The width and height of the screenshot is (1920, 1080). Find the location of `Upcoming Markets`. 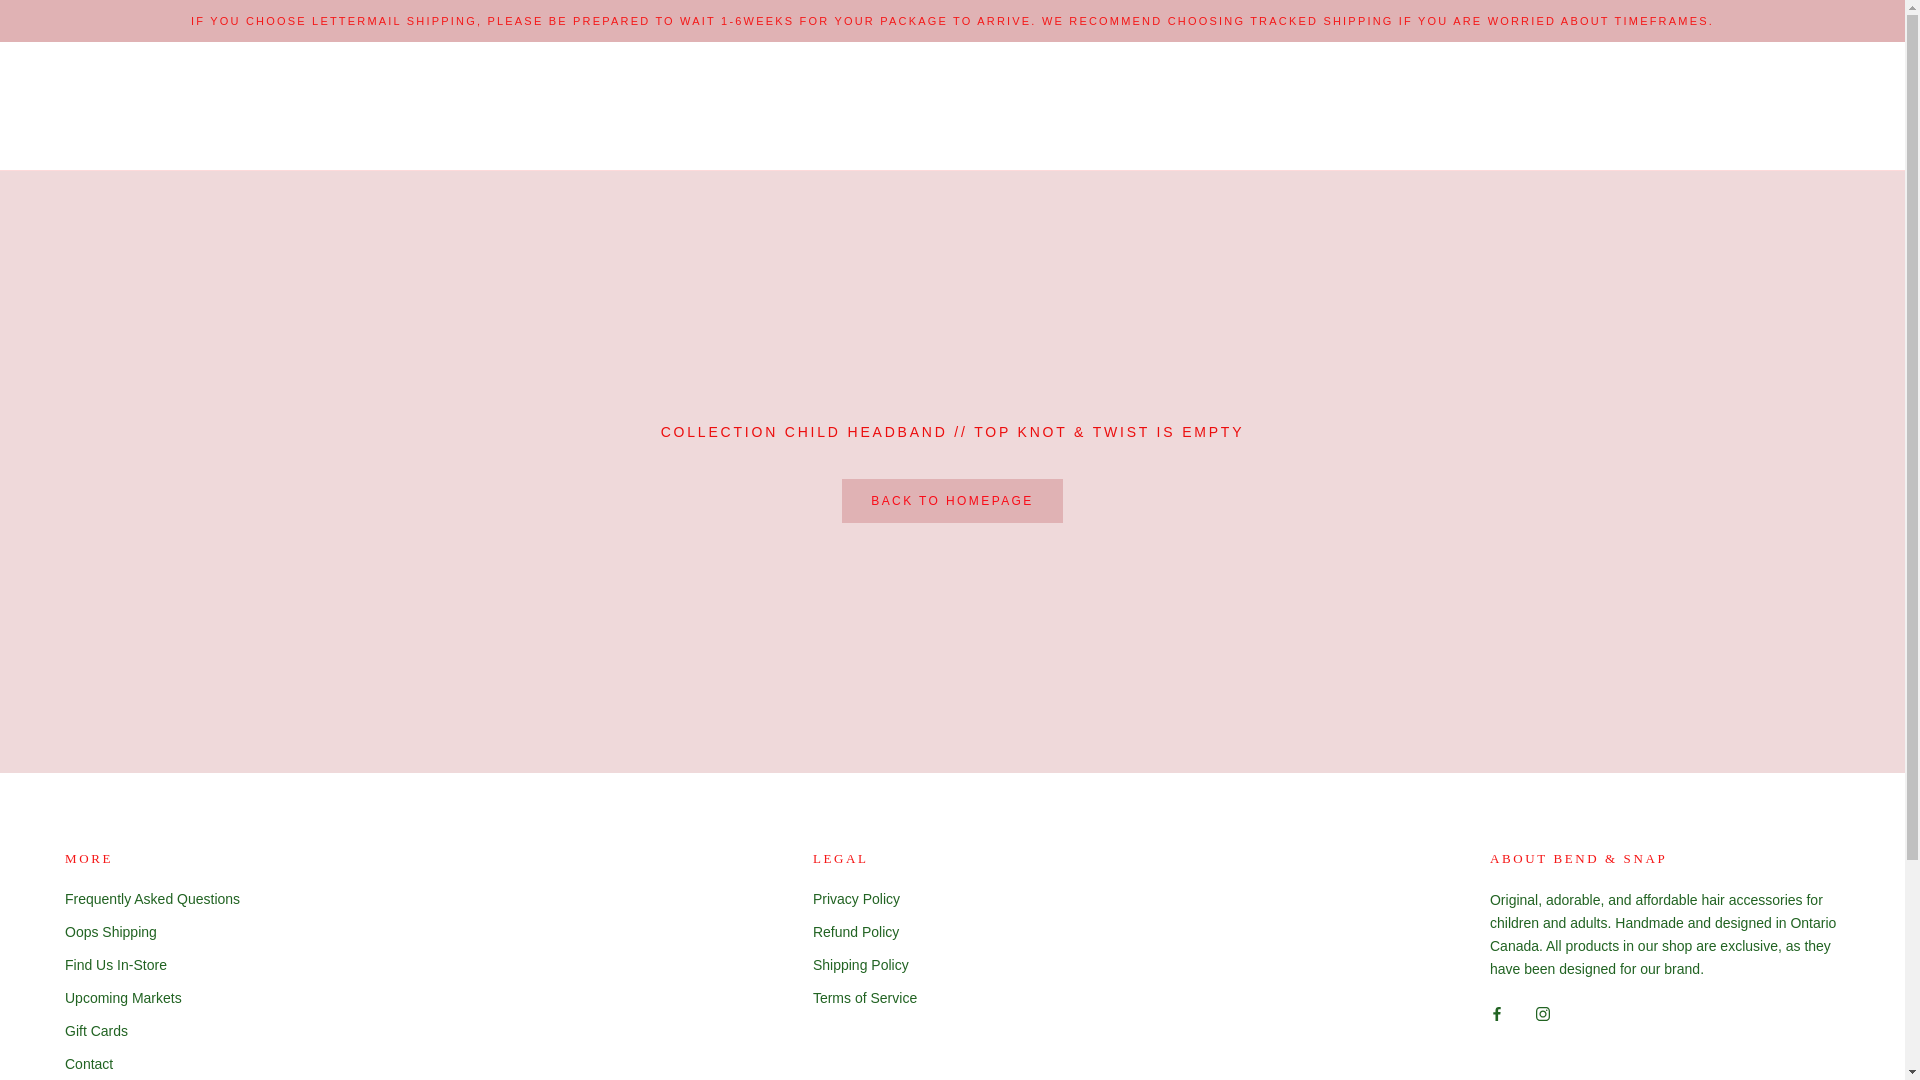

Upcoming Markets is located at coordinates (152, 998).